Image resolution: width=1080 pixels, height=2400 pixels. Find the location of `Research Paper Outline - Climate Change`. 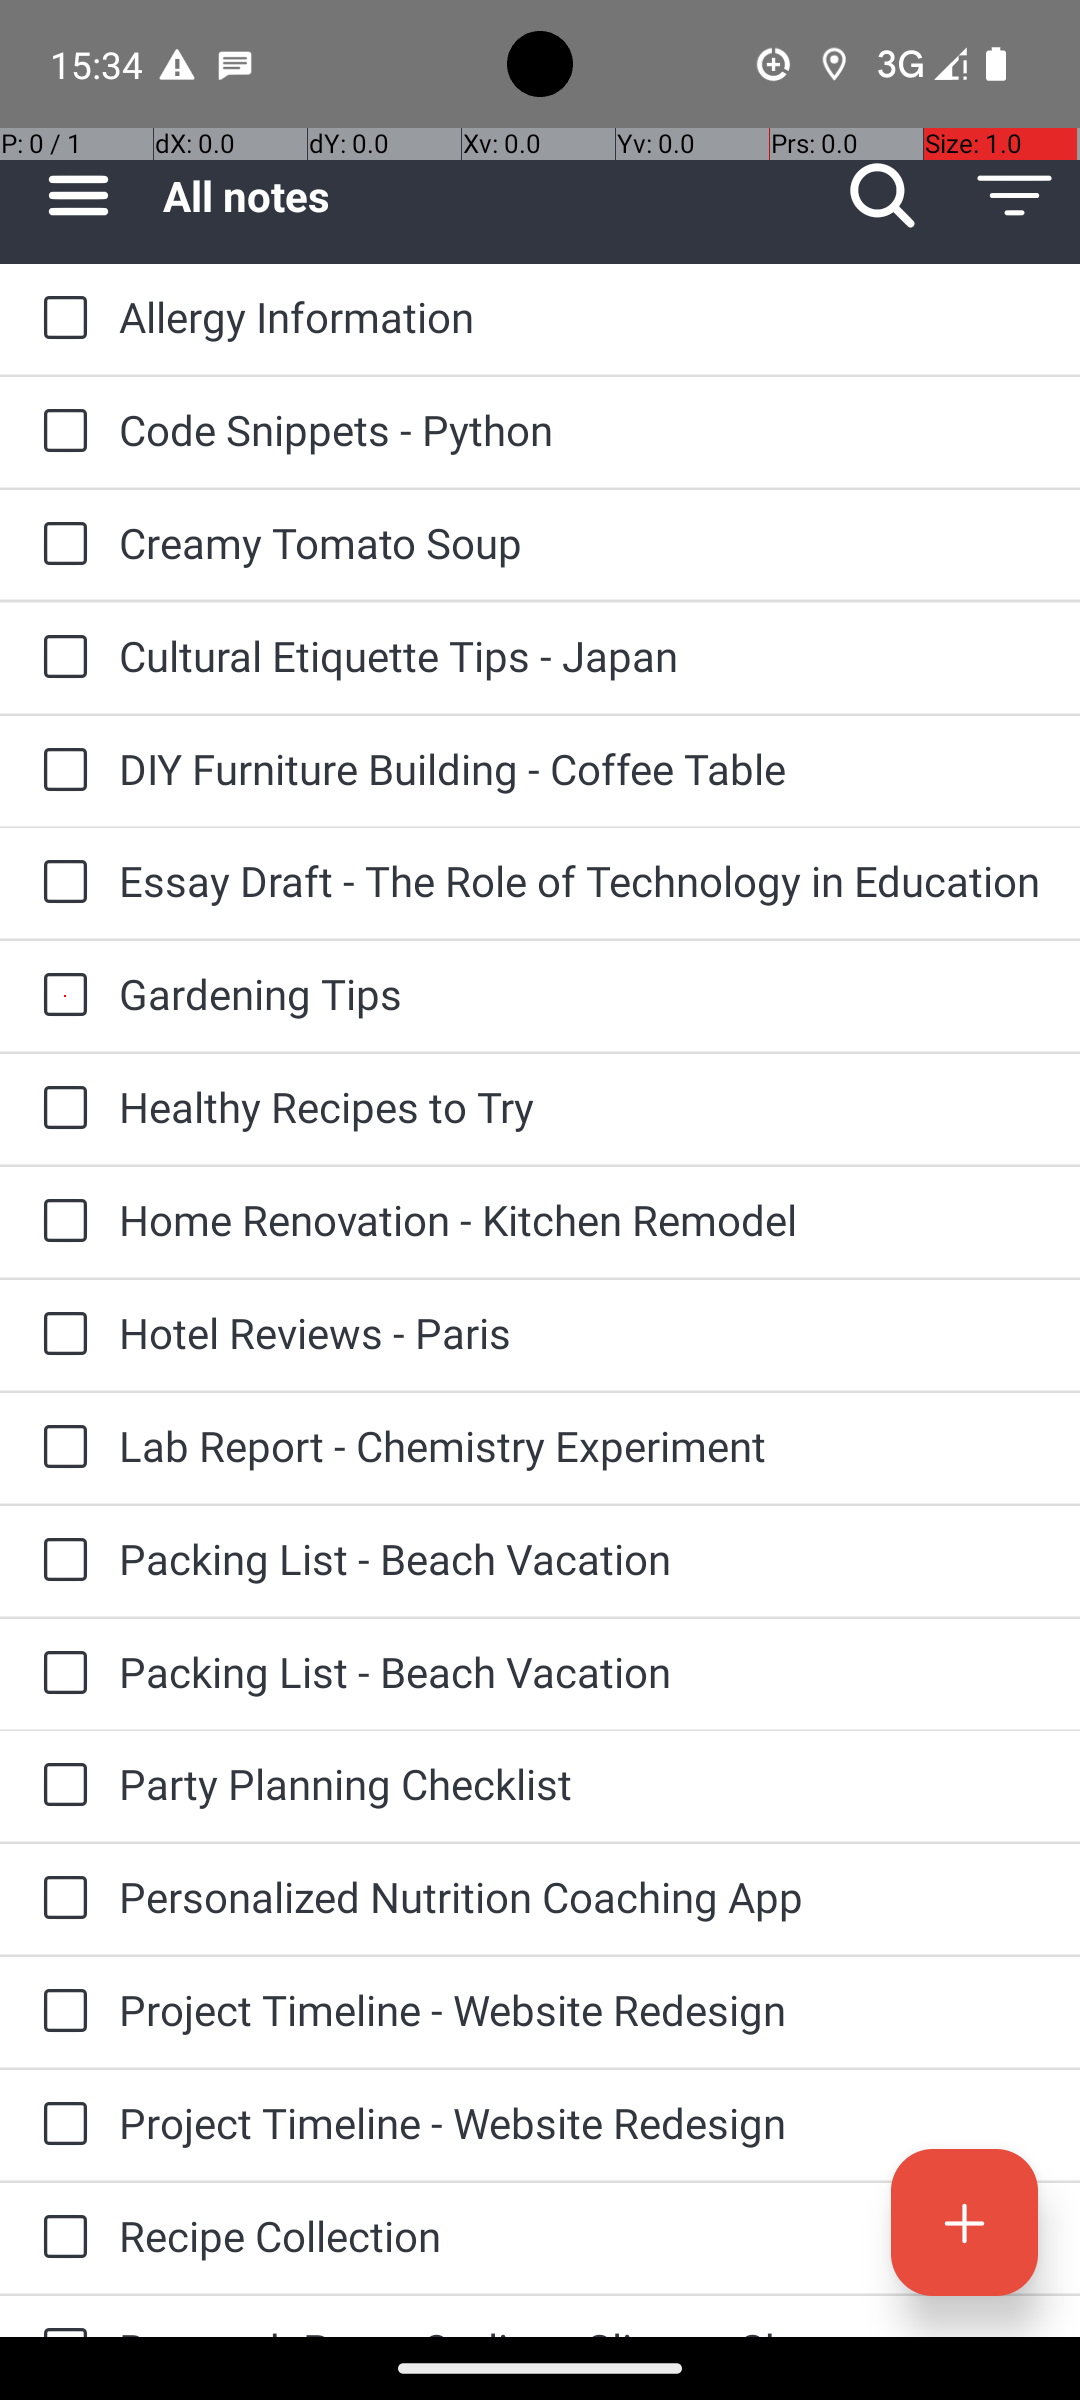

Research Paper Outline - Climate Change is located at coordinates (580, 2328).